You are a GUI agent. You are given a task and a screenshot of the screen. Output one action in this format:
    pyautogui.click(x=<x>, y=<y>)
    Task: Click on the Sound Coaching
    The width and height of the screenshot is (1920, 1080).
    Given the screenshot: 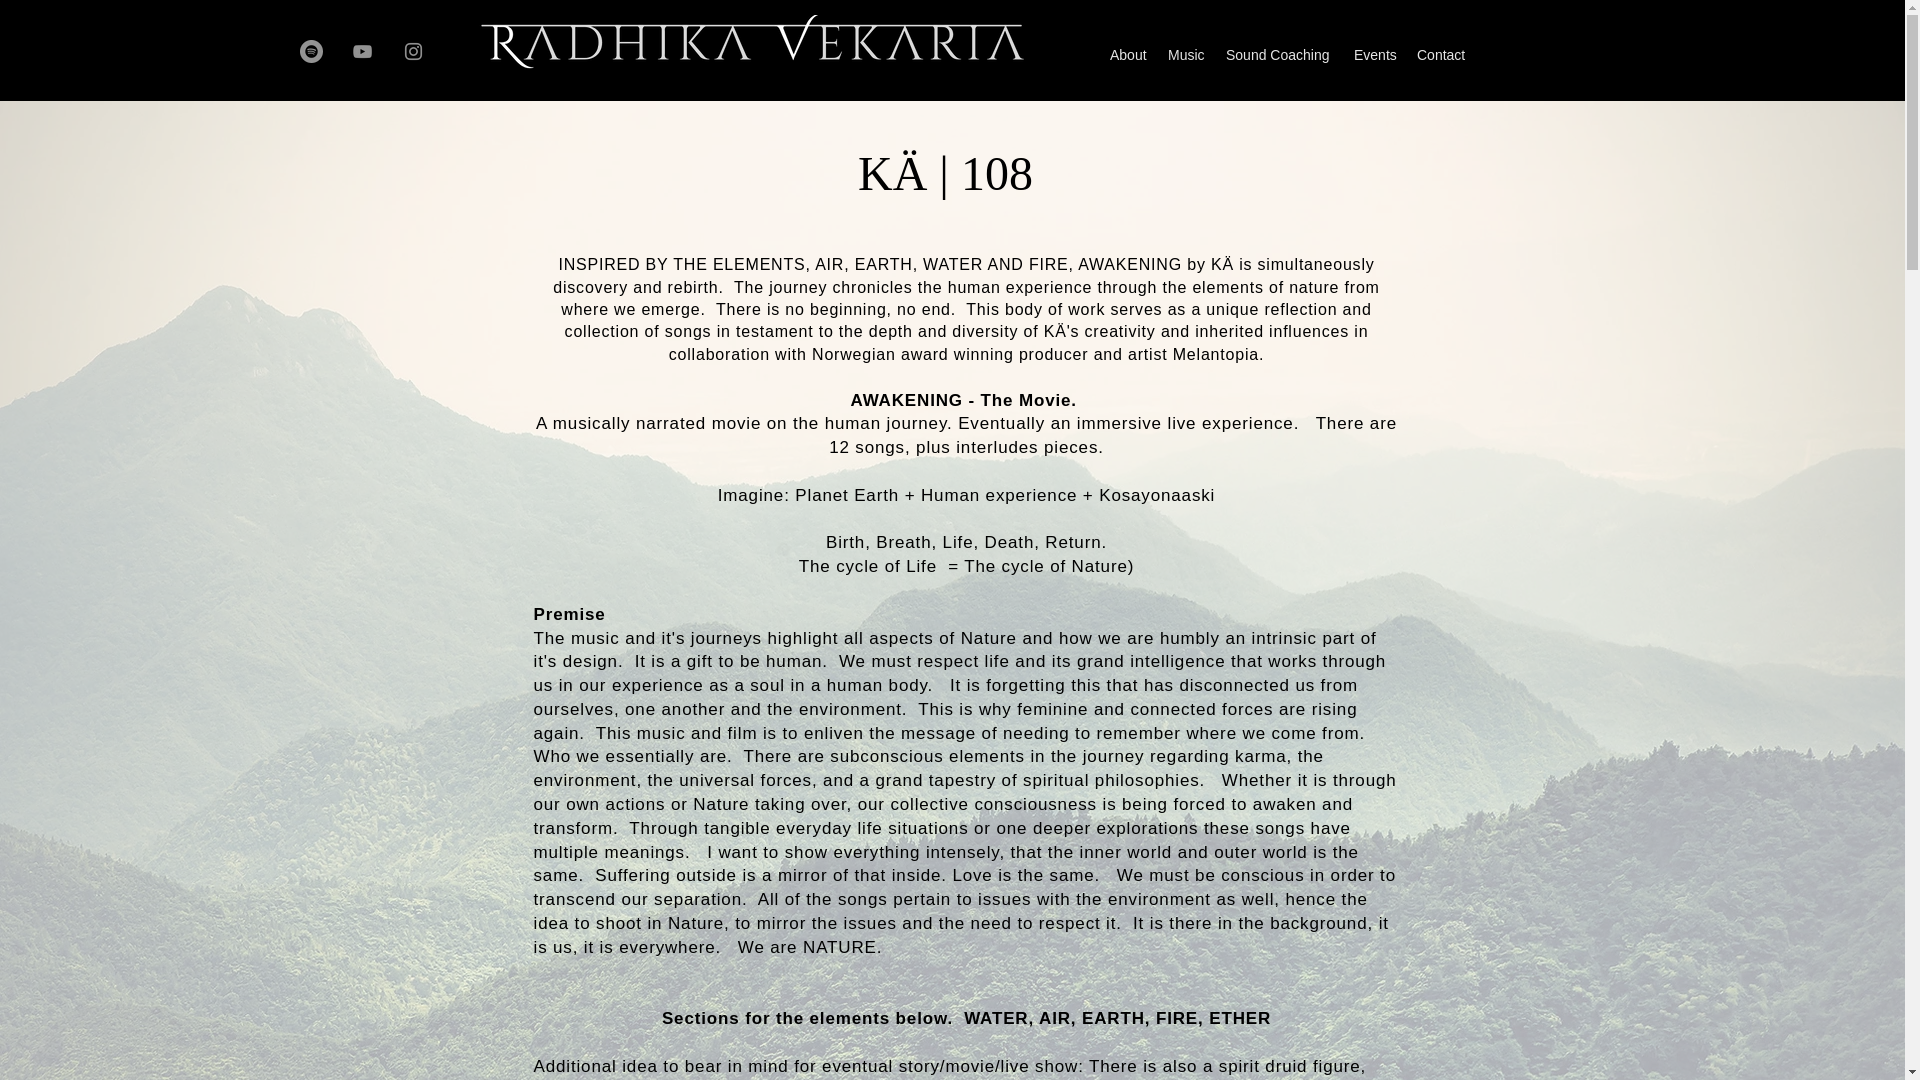 What is the action you would take?
    pyautogui.click(x=1280, y=54)
    